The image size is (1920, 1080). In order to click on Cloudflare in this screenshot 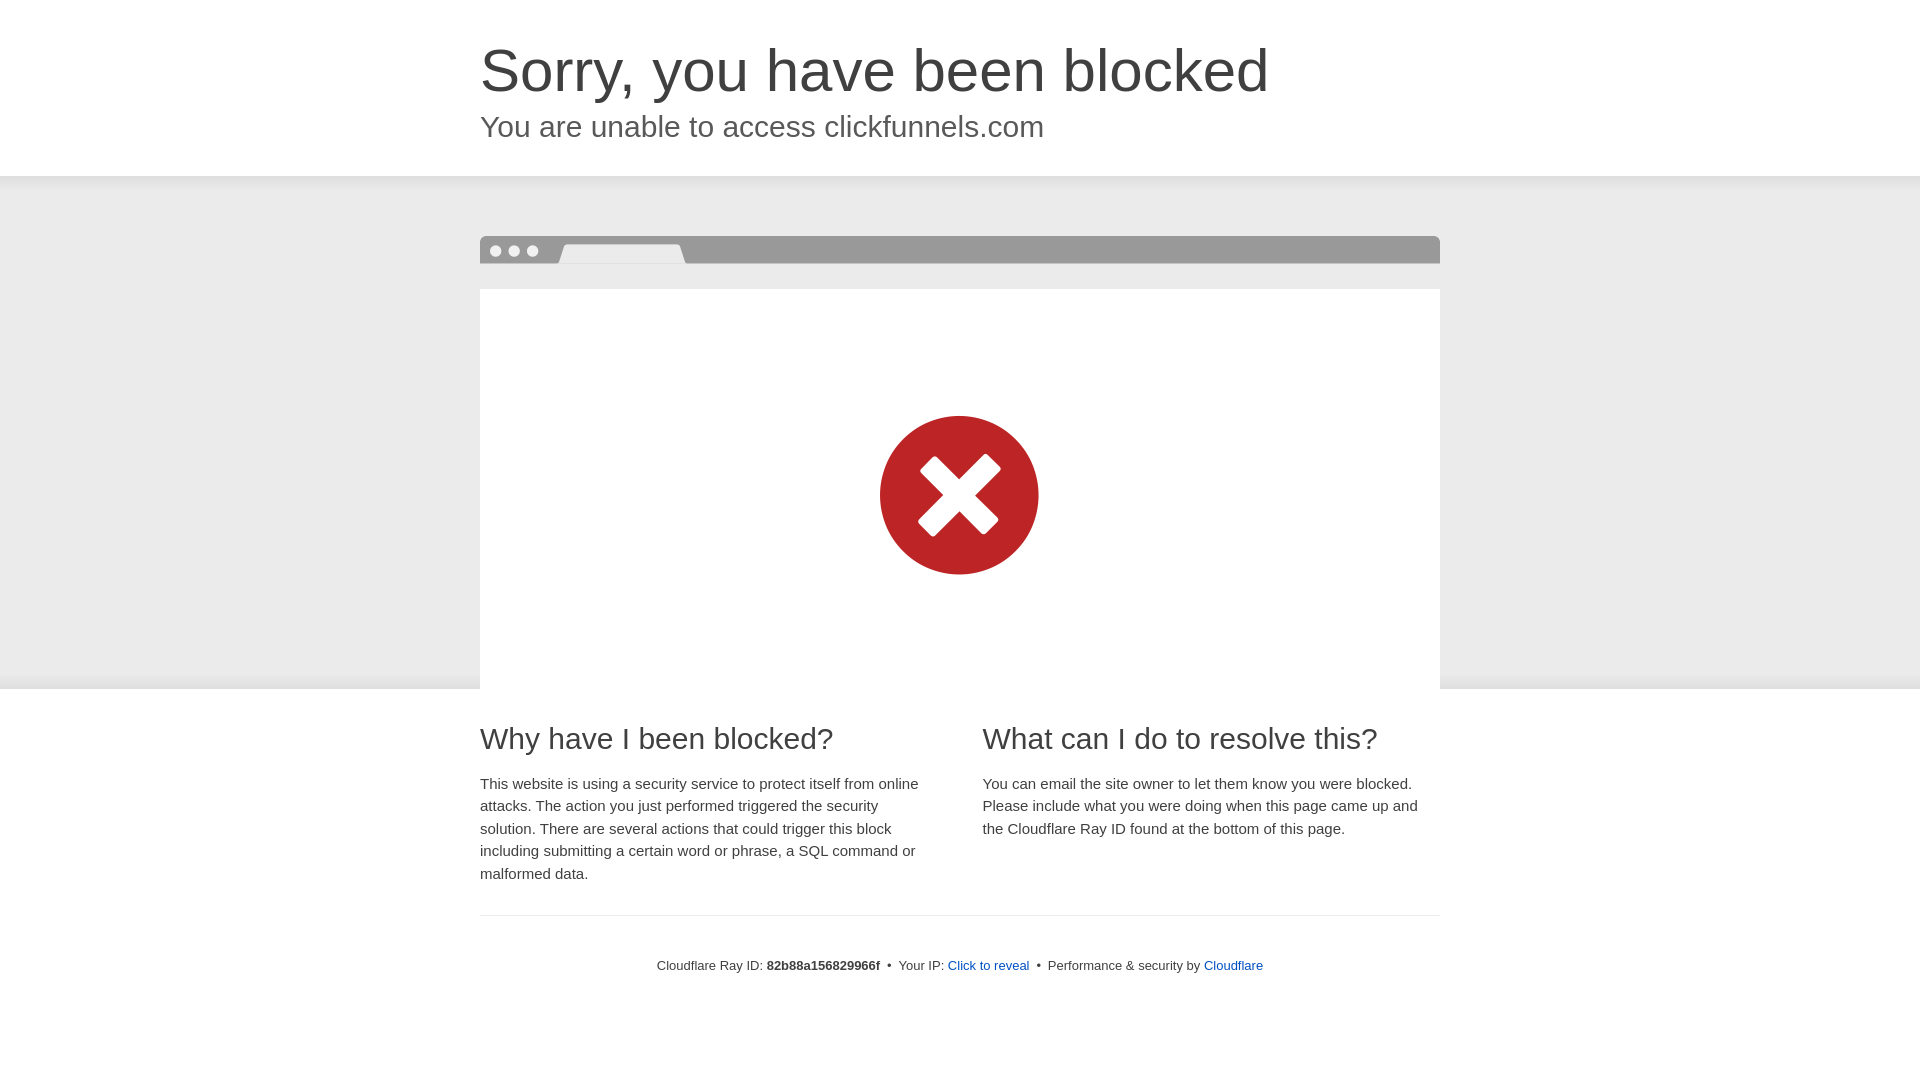, I will do `click(1234, 966)`.